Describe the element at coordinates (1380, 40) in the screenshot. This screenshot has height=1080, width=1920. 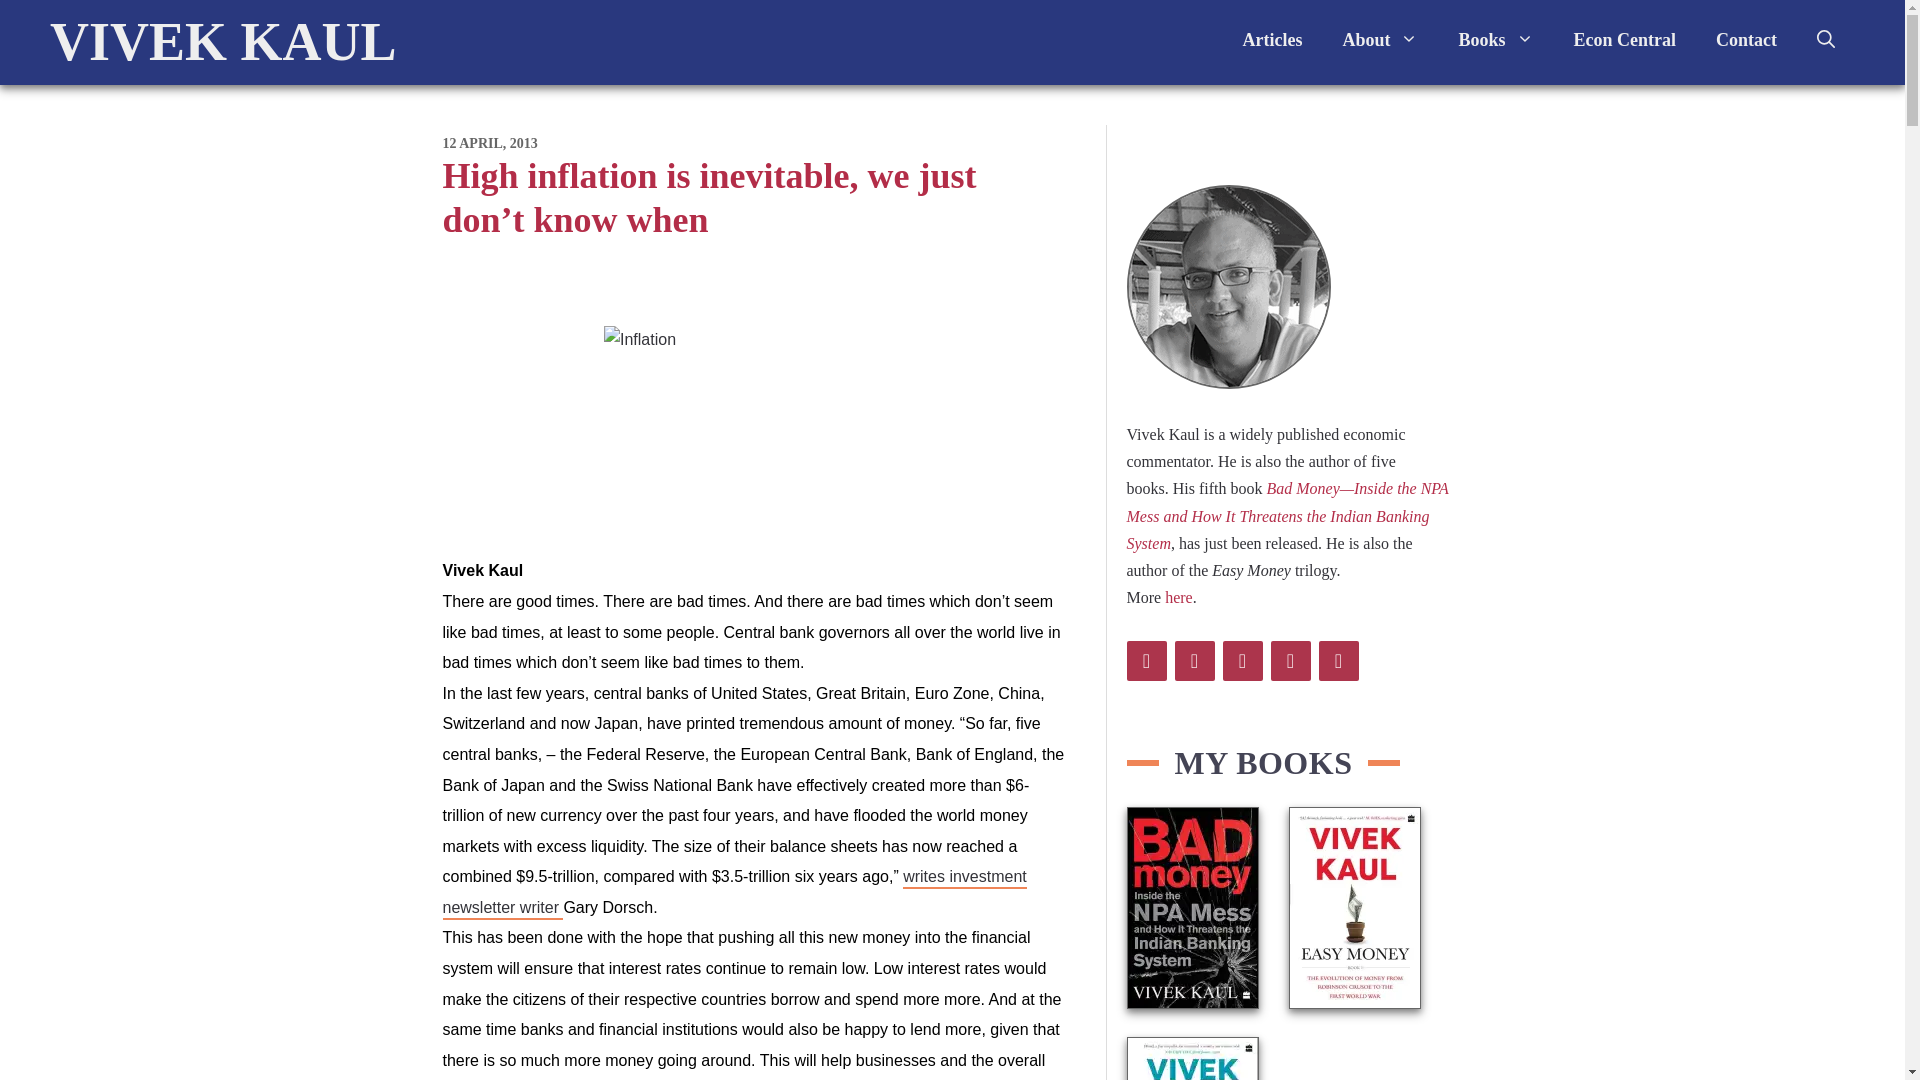
I see `About` at that location.